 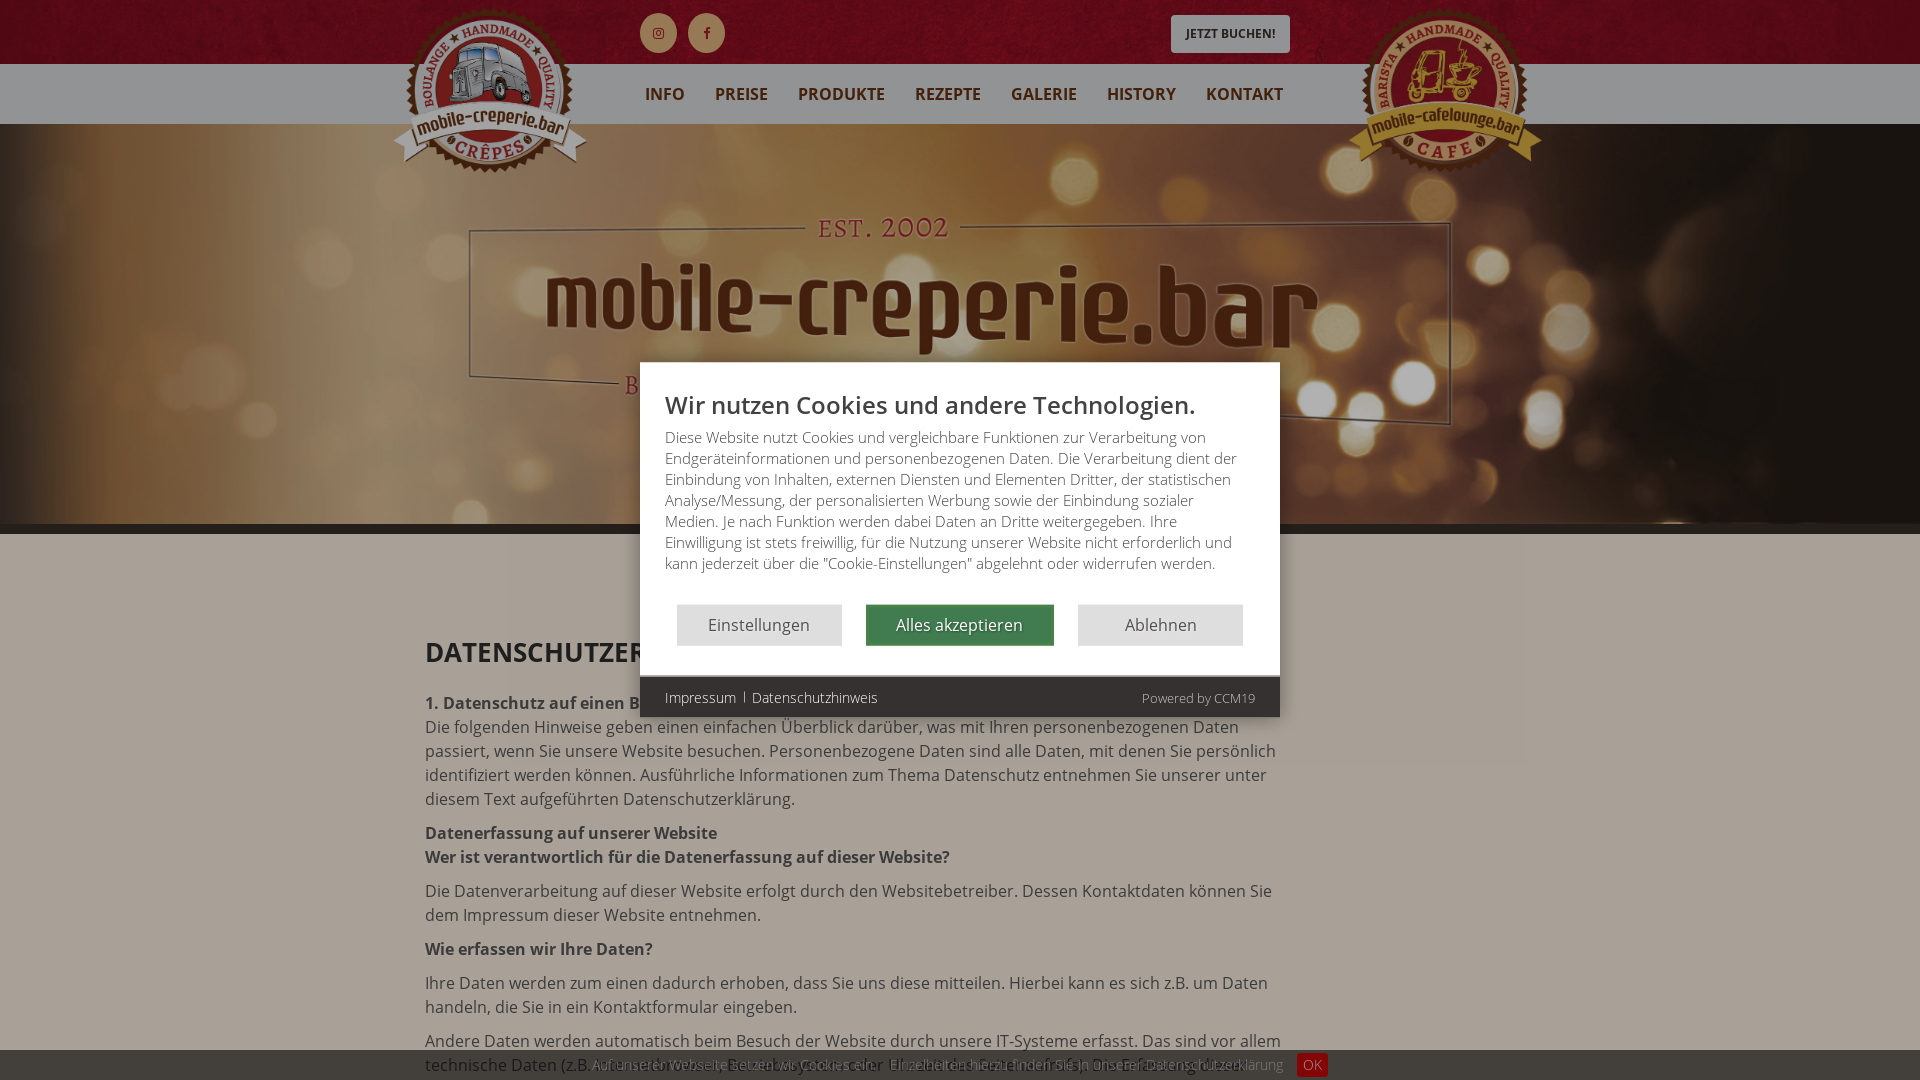 I want to click on OK, so click(x=1312, y=1065).